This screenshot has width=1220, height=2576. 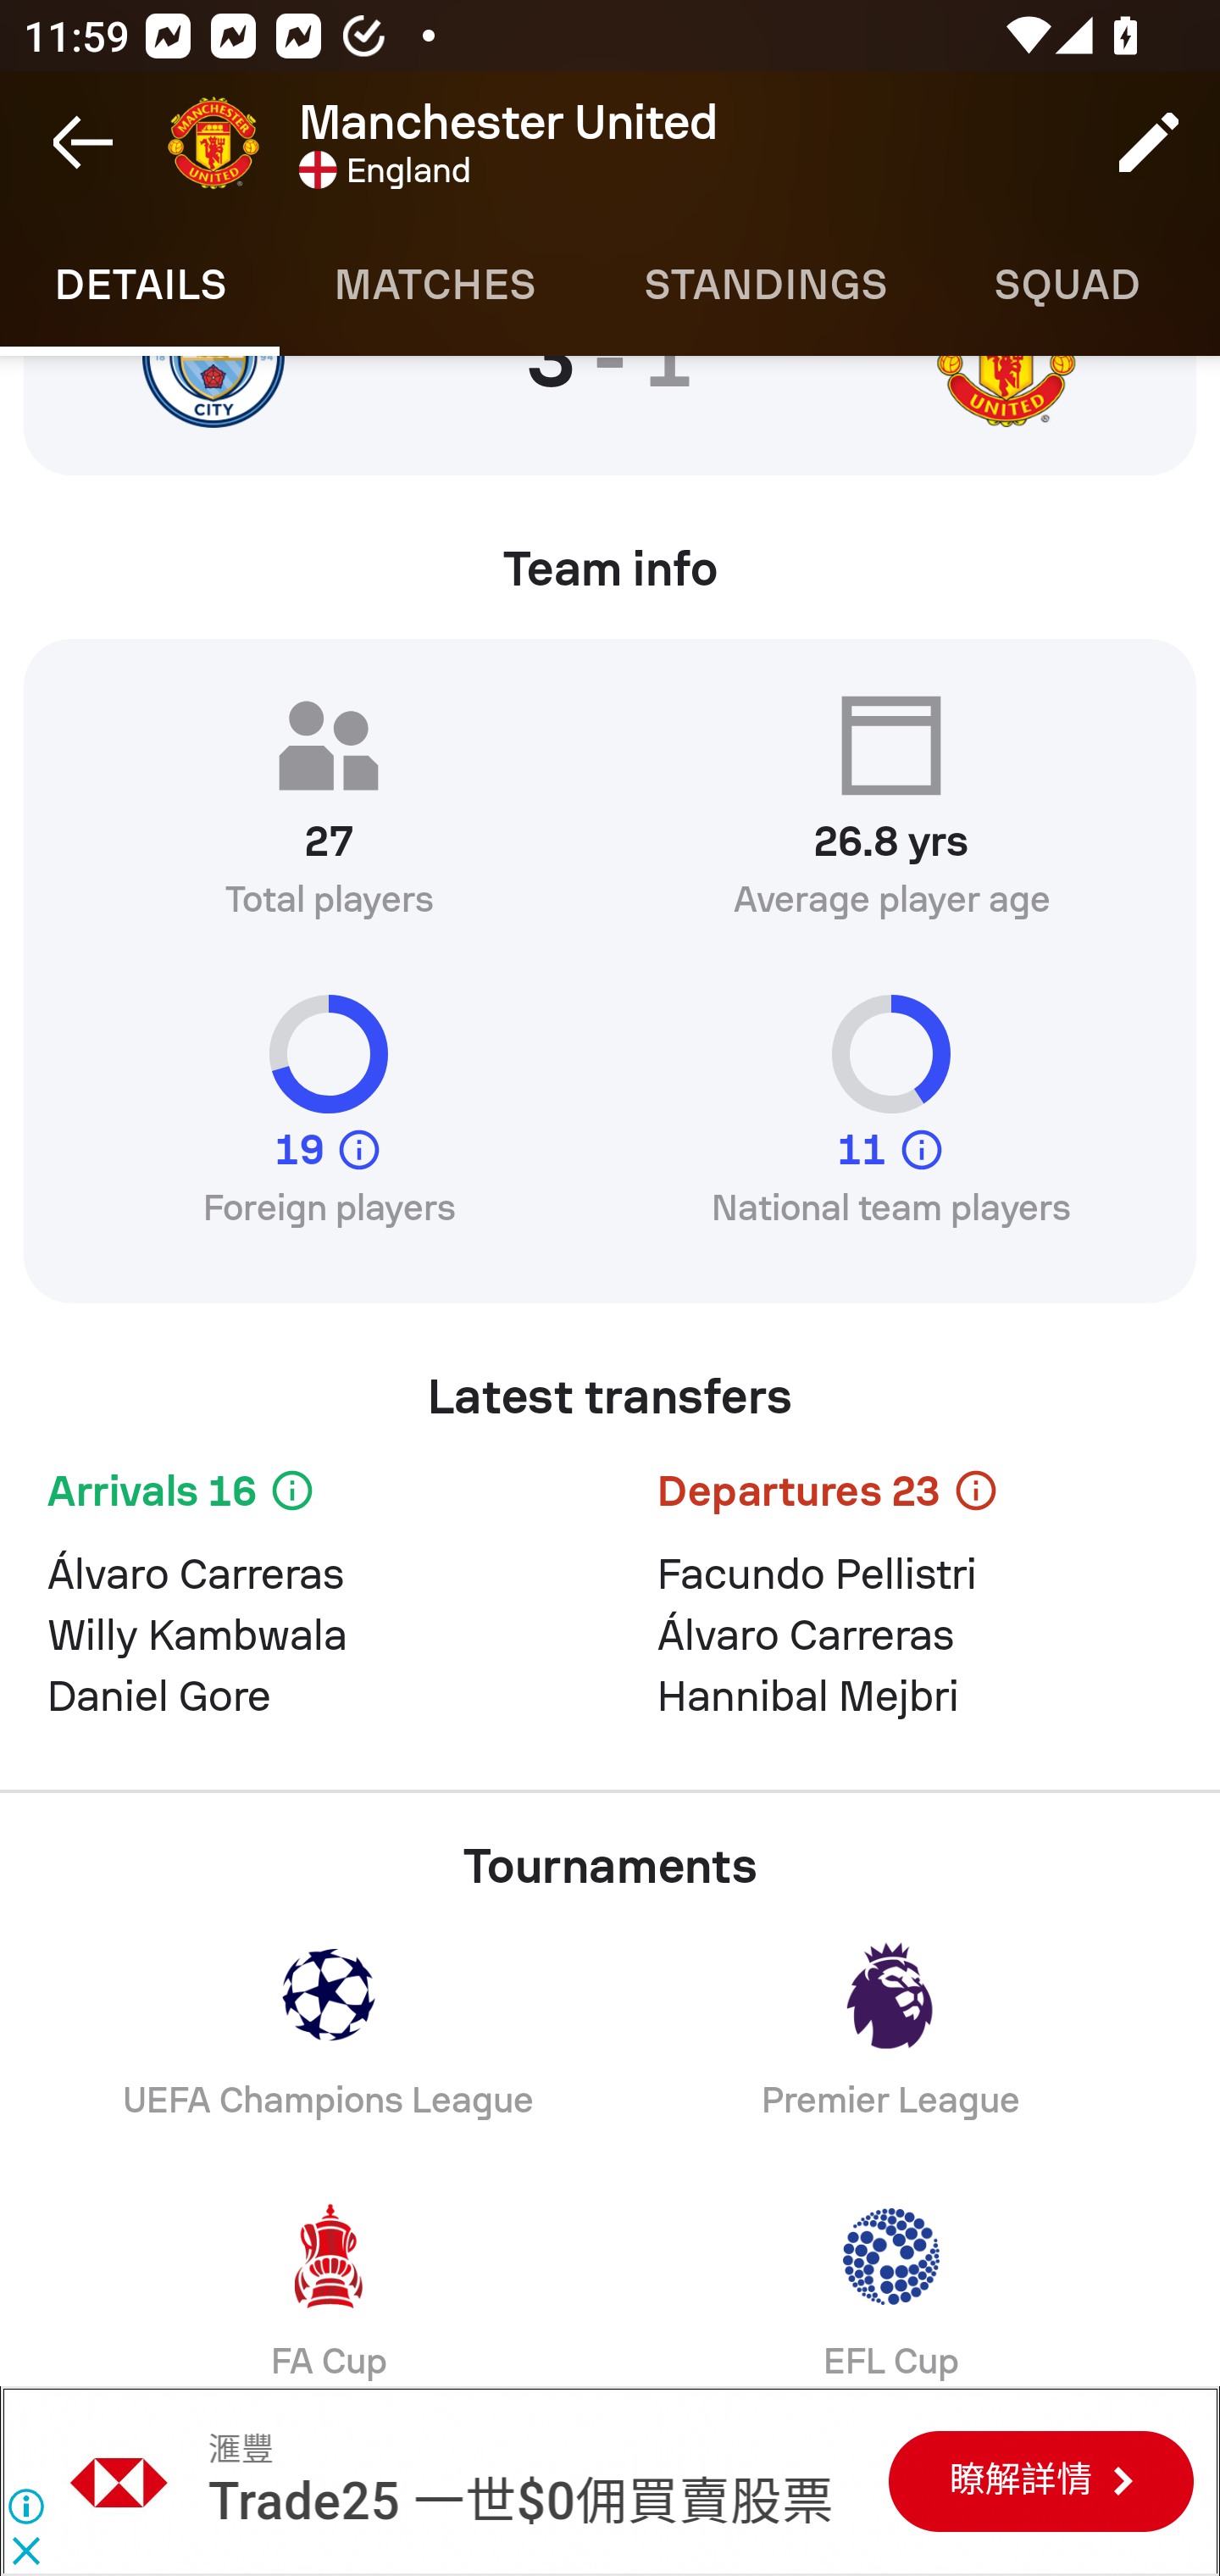 I want to click on Squad SQUAD, so click(x=1067, y=285).